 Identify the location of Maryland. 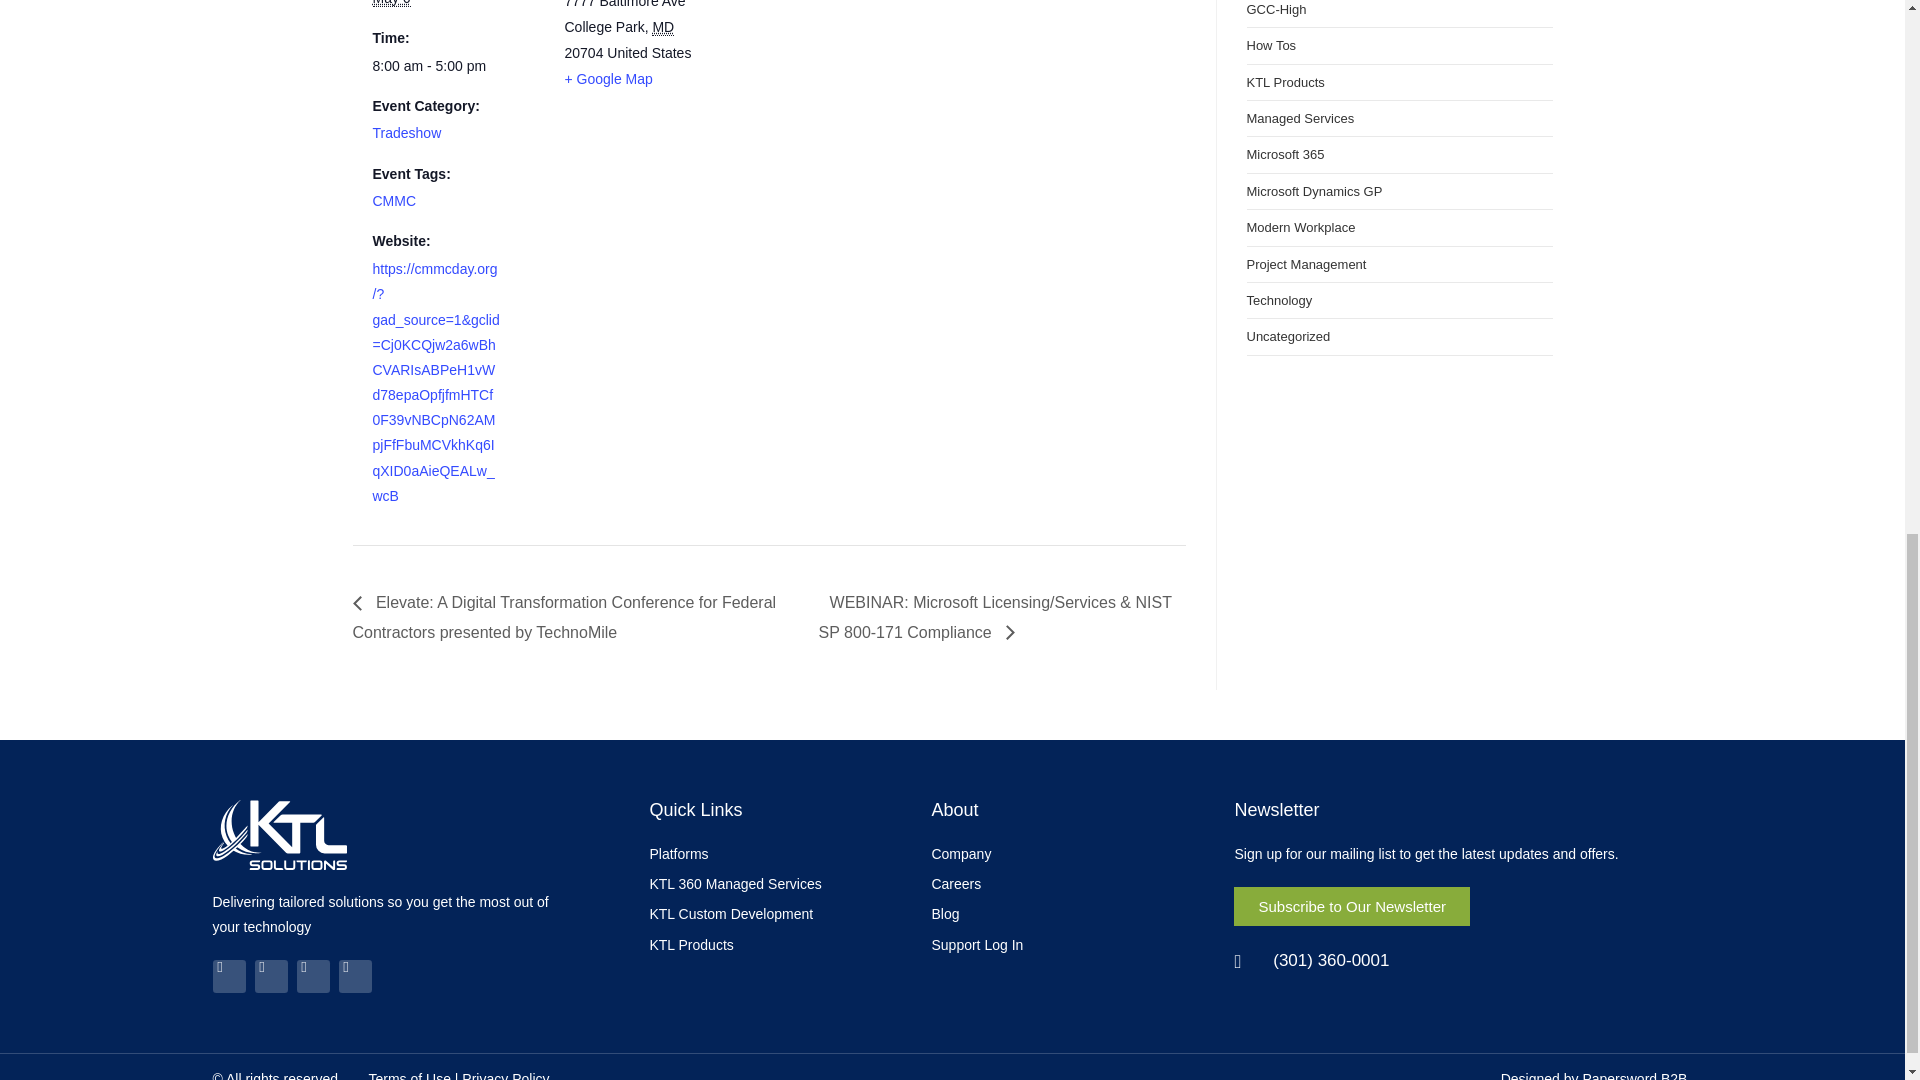
(662, 27).